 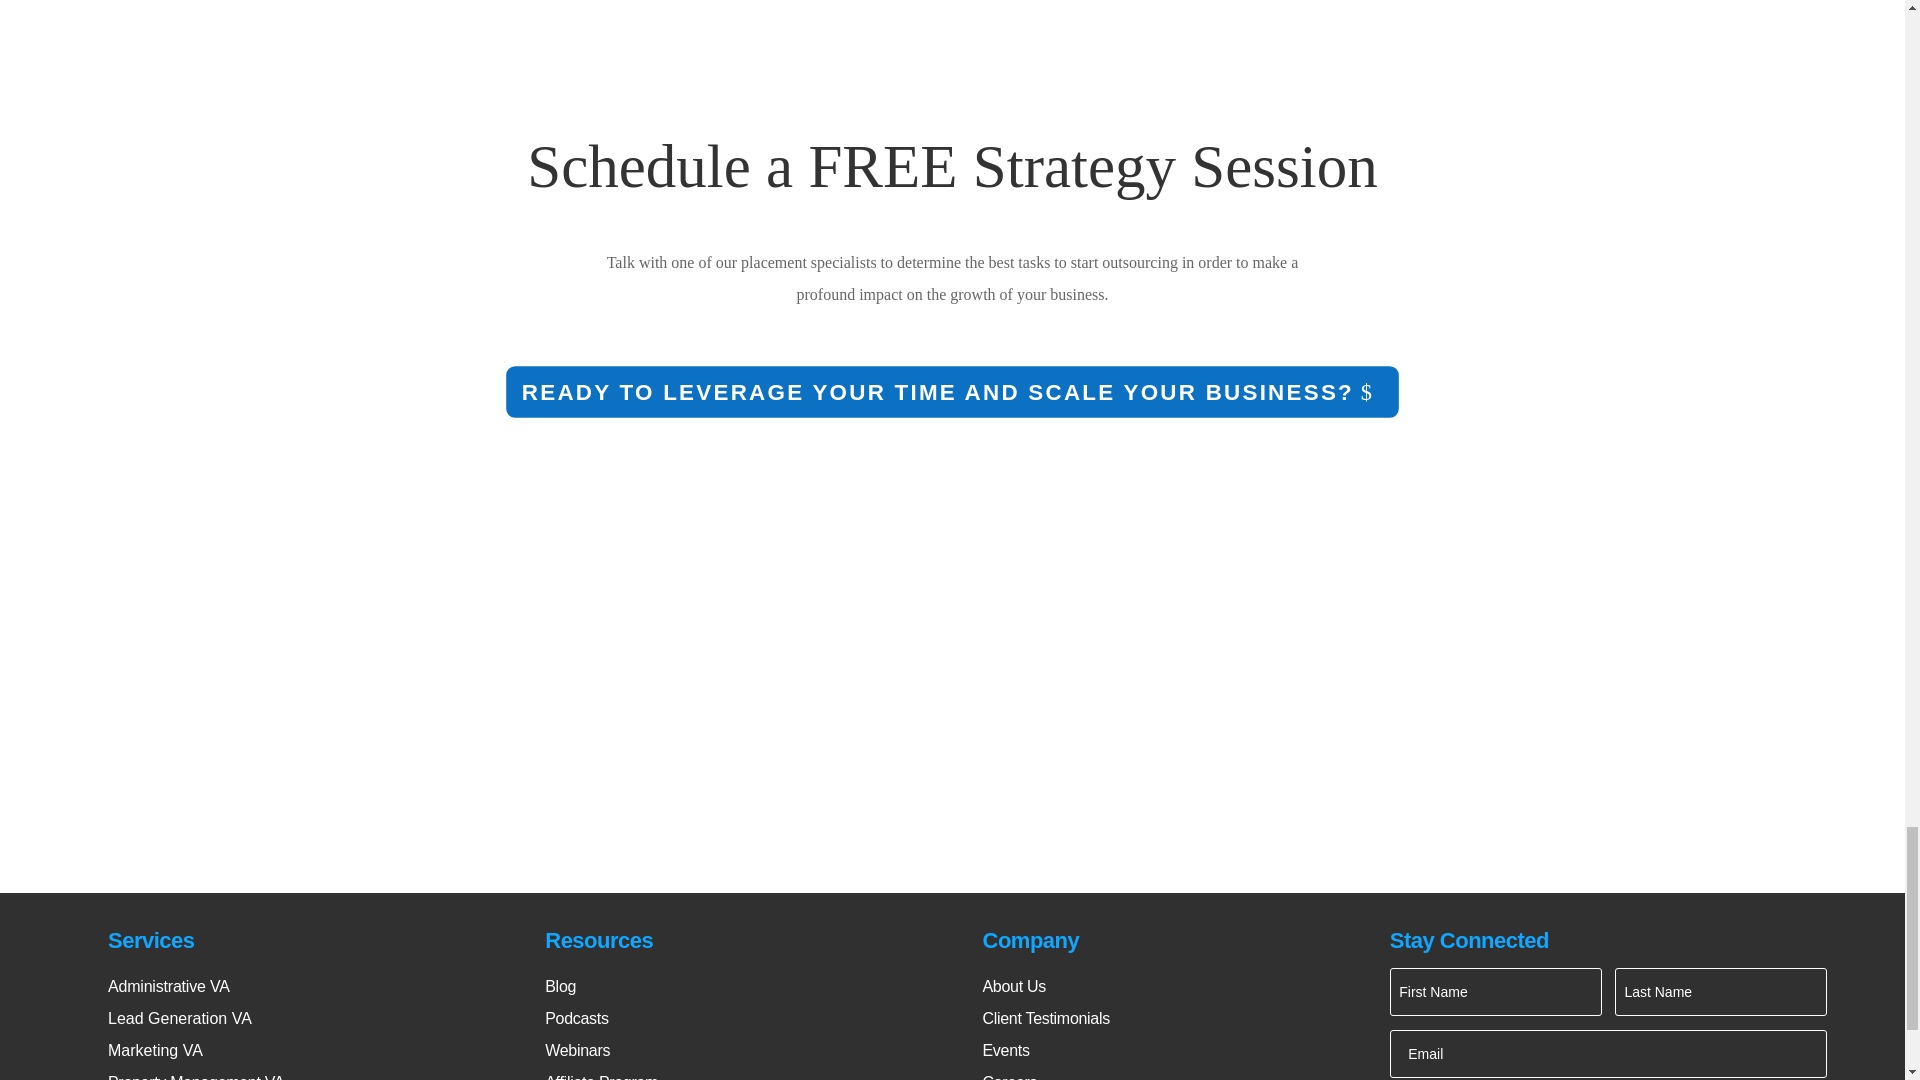 What do you see at coordinates (578, 1052) in the screenshot?
I see `Webinars` at bounding box center [578, 1052].